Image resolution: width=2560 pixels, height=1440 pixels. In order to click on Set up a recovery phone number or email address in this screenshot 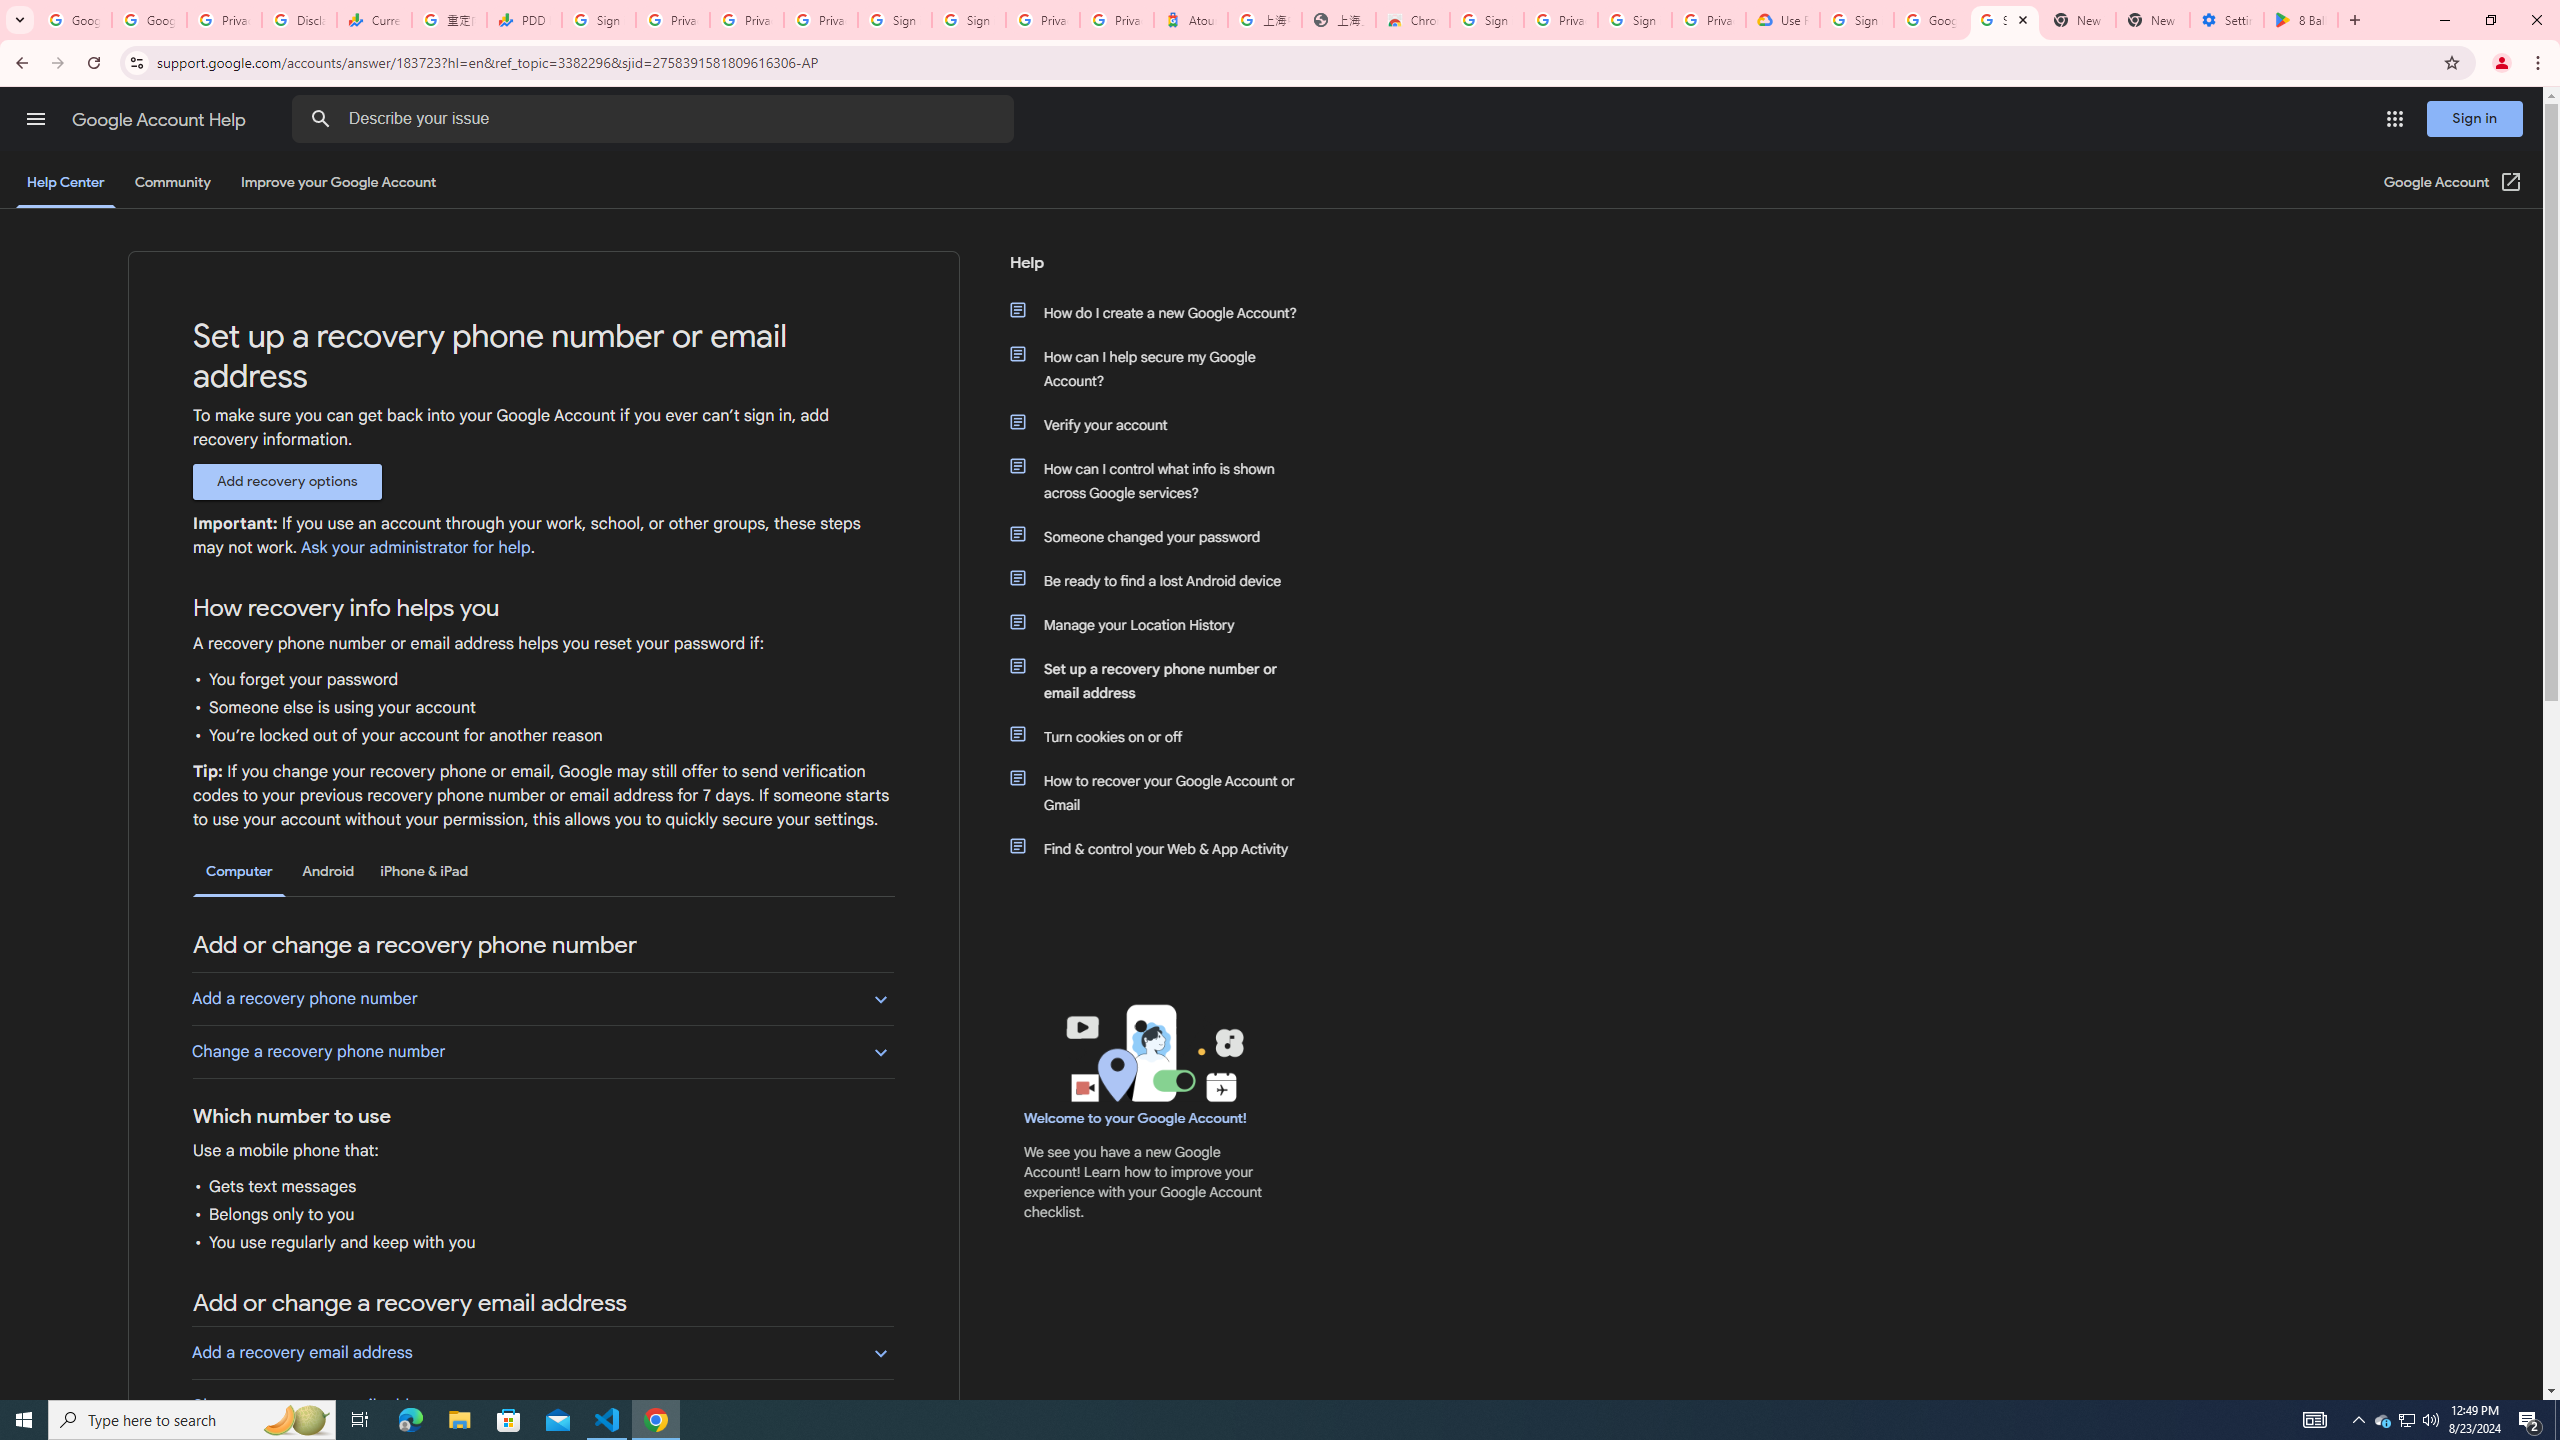, I will do `click(1163, 680)`.